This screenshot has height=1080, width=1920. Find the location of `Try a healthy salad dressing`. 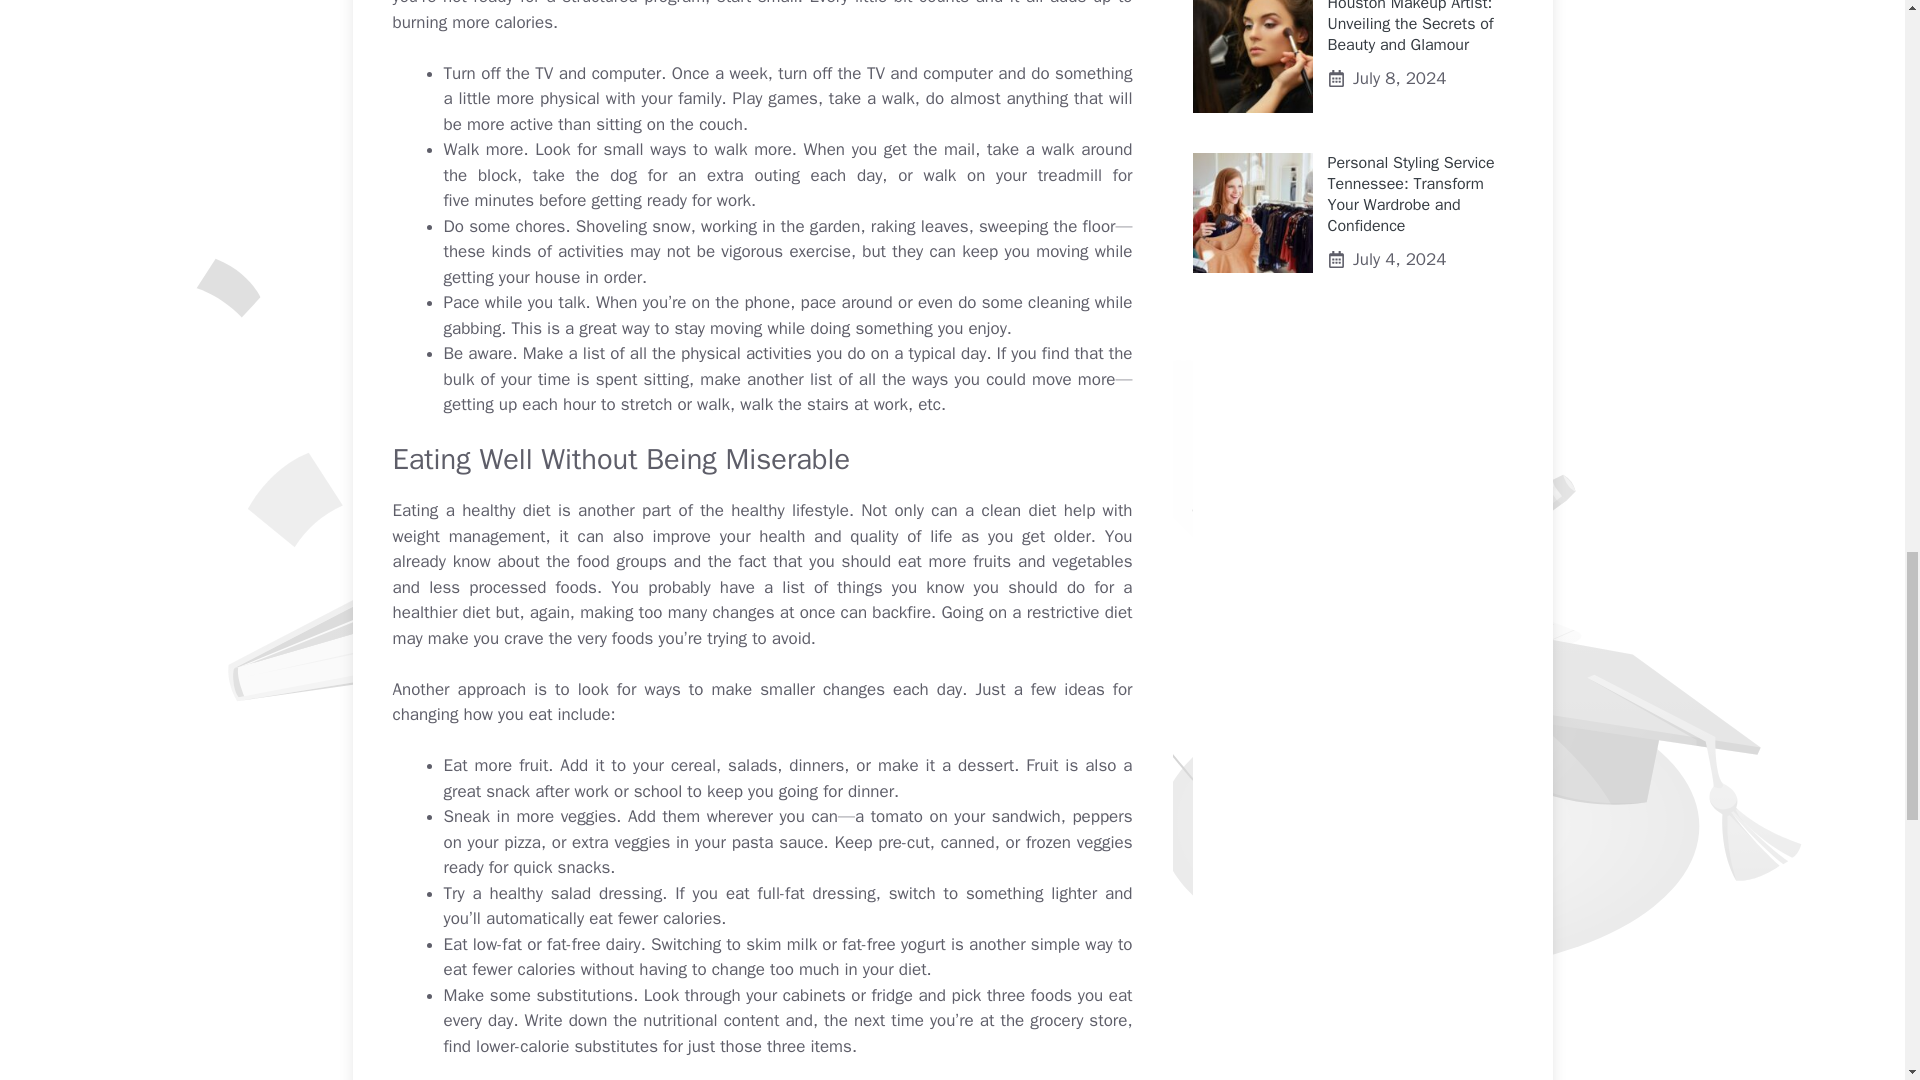

Try a healthy salad dressing is located at coordinates (552, 893).